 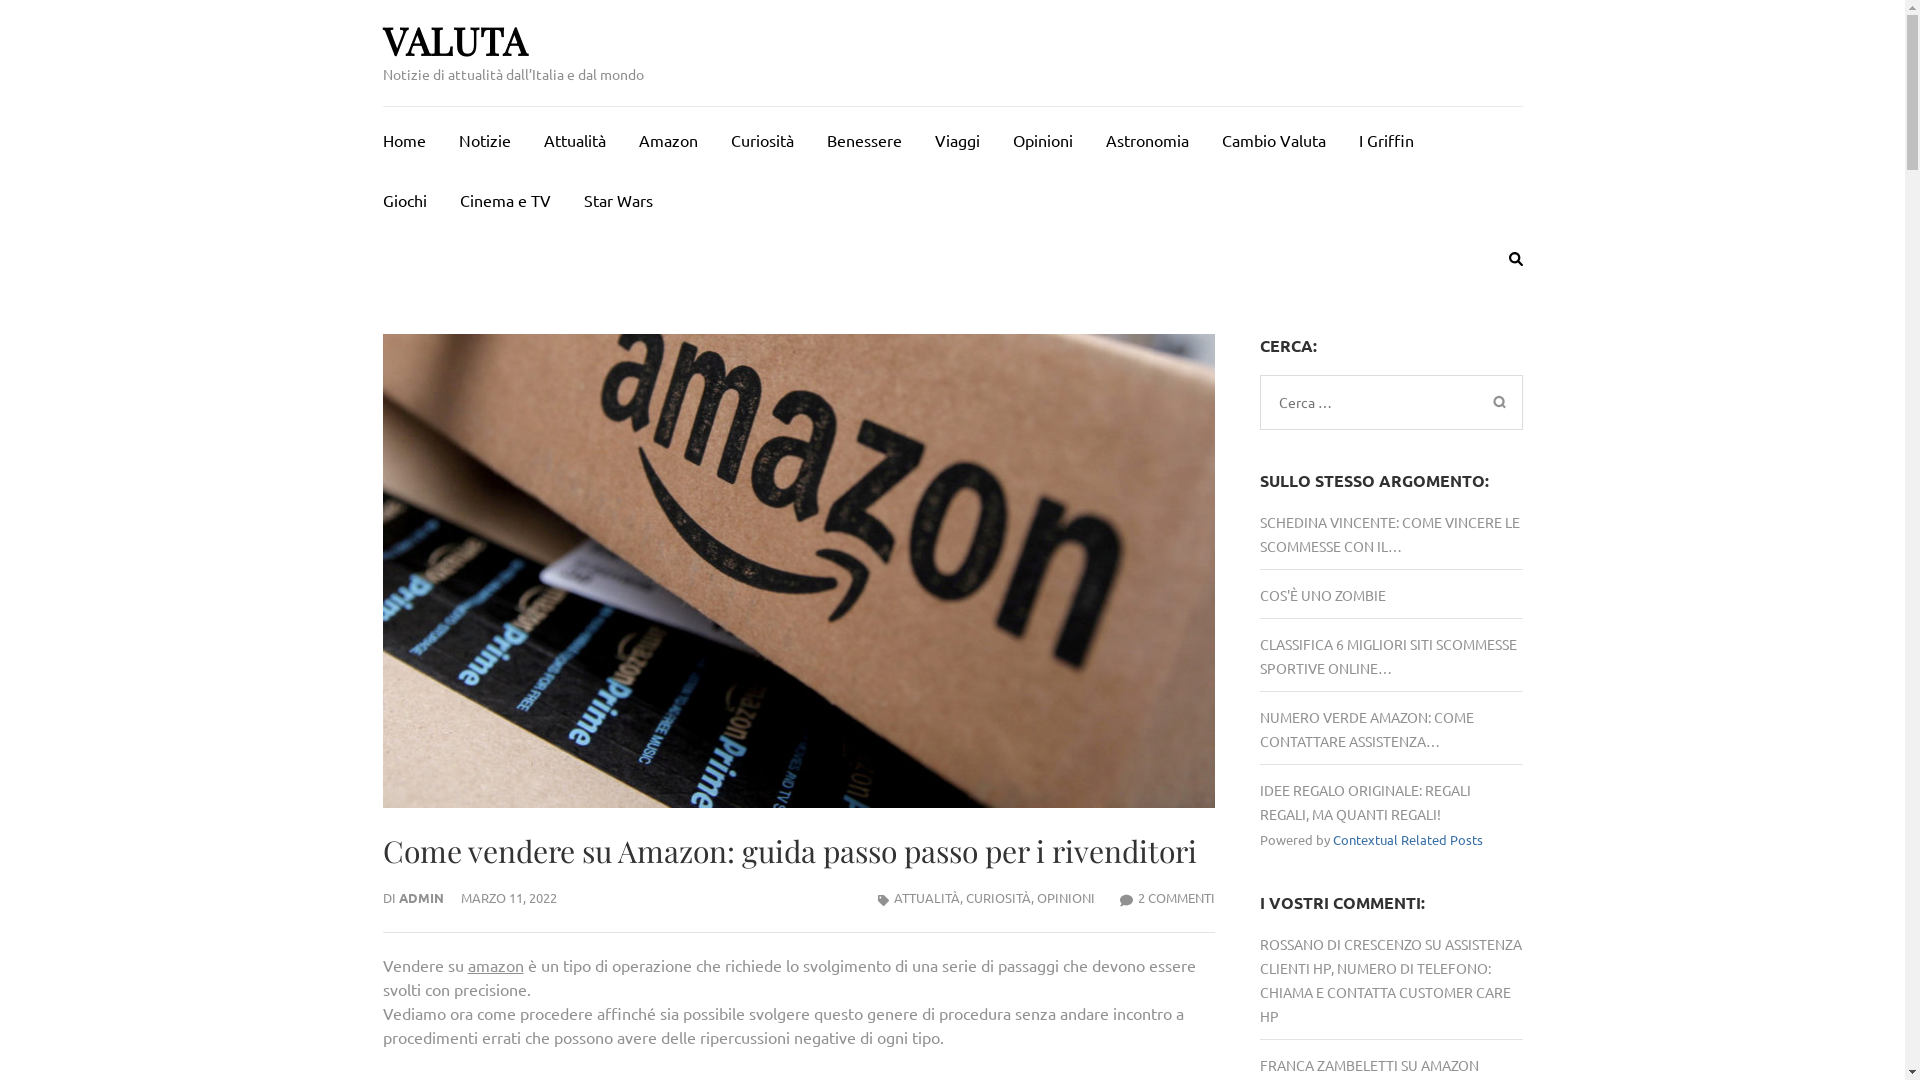 I want to click on I Griffin, so click(x=1386, y=137).